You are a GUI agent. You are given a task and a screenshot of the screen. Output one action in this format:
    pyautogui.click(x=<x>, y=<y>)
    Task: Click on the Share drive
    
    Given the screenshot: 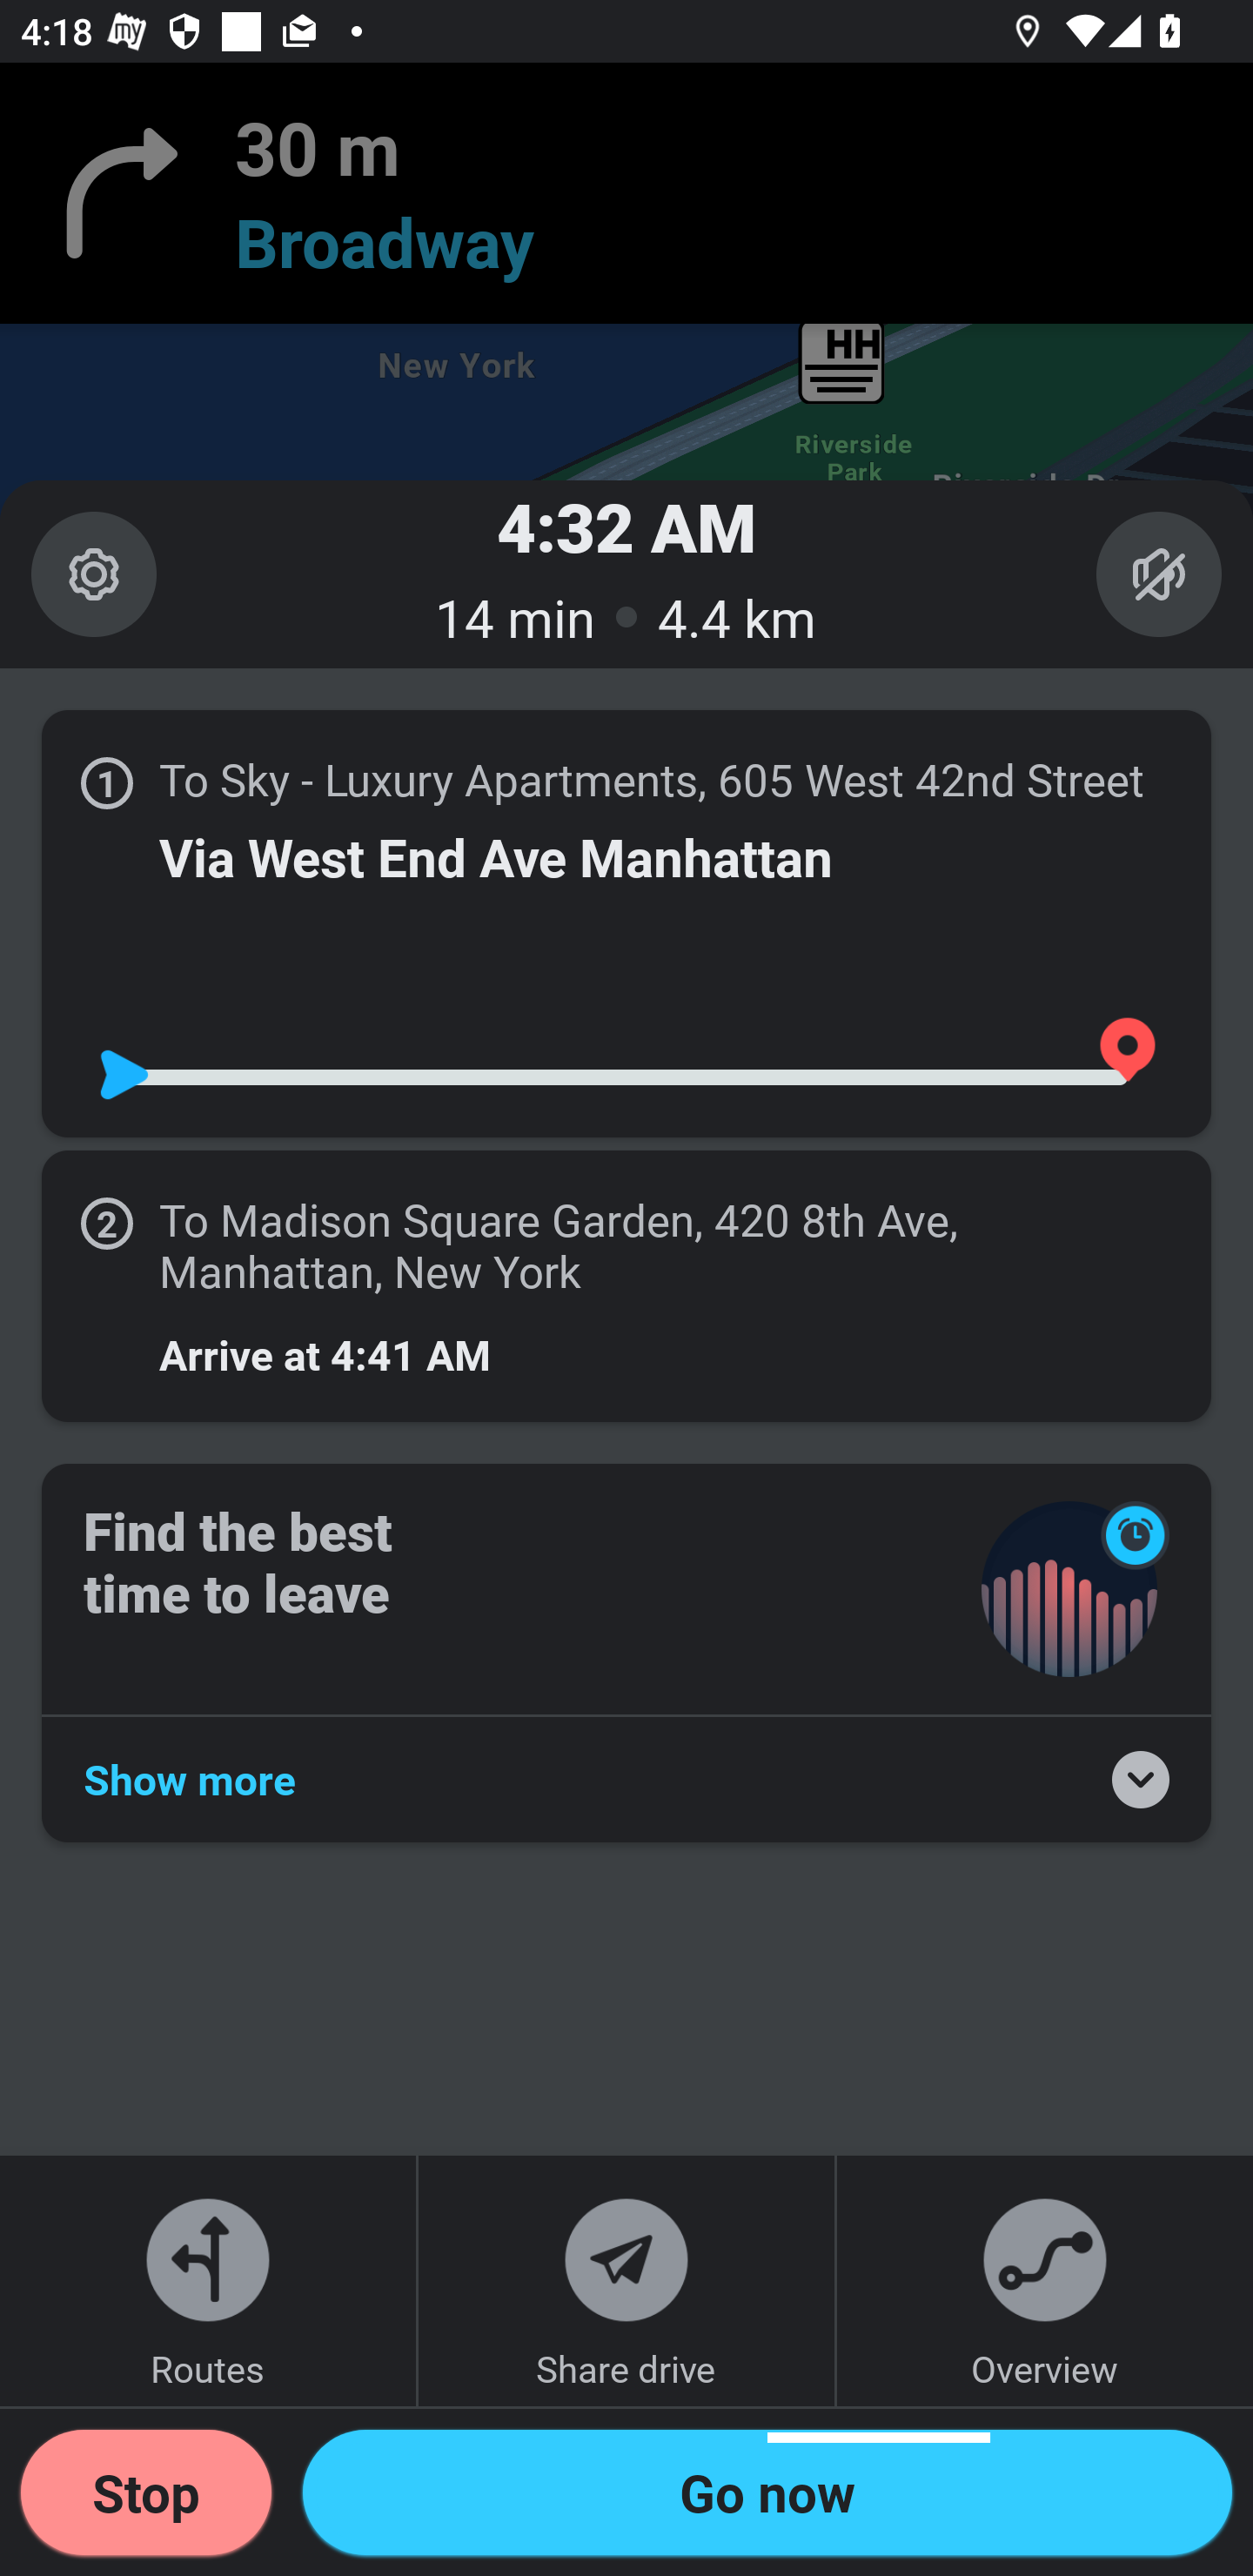 What is the action you would take?
    pyautogui.click(x=626, y=2280)
    